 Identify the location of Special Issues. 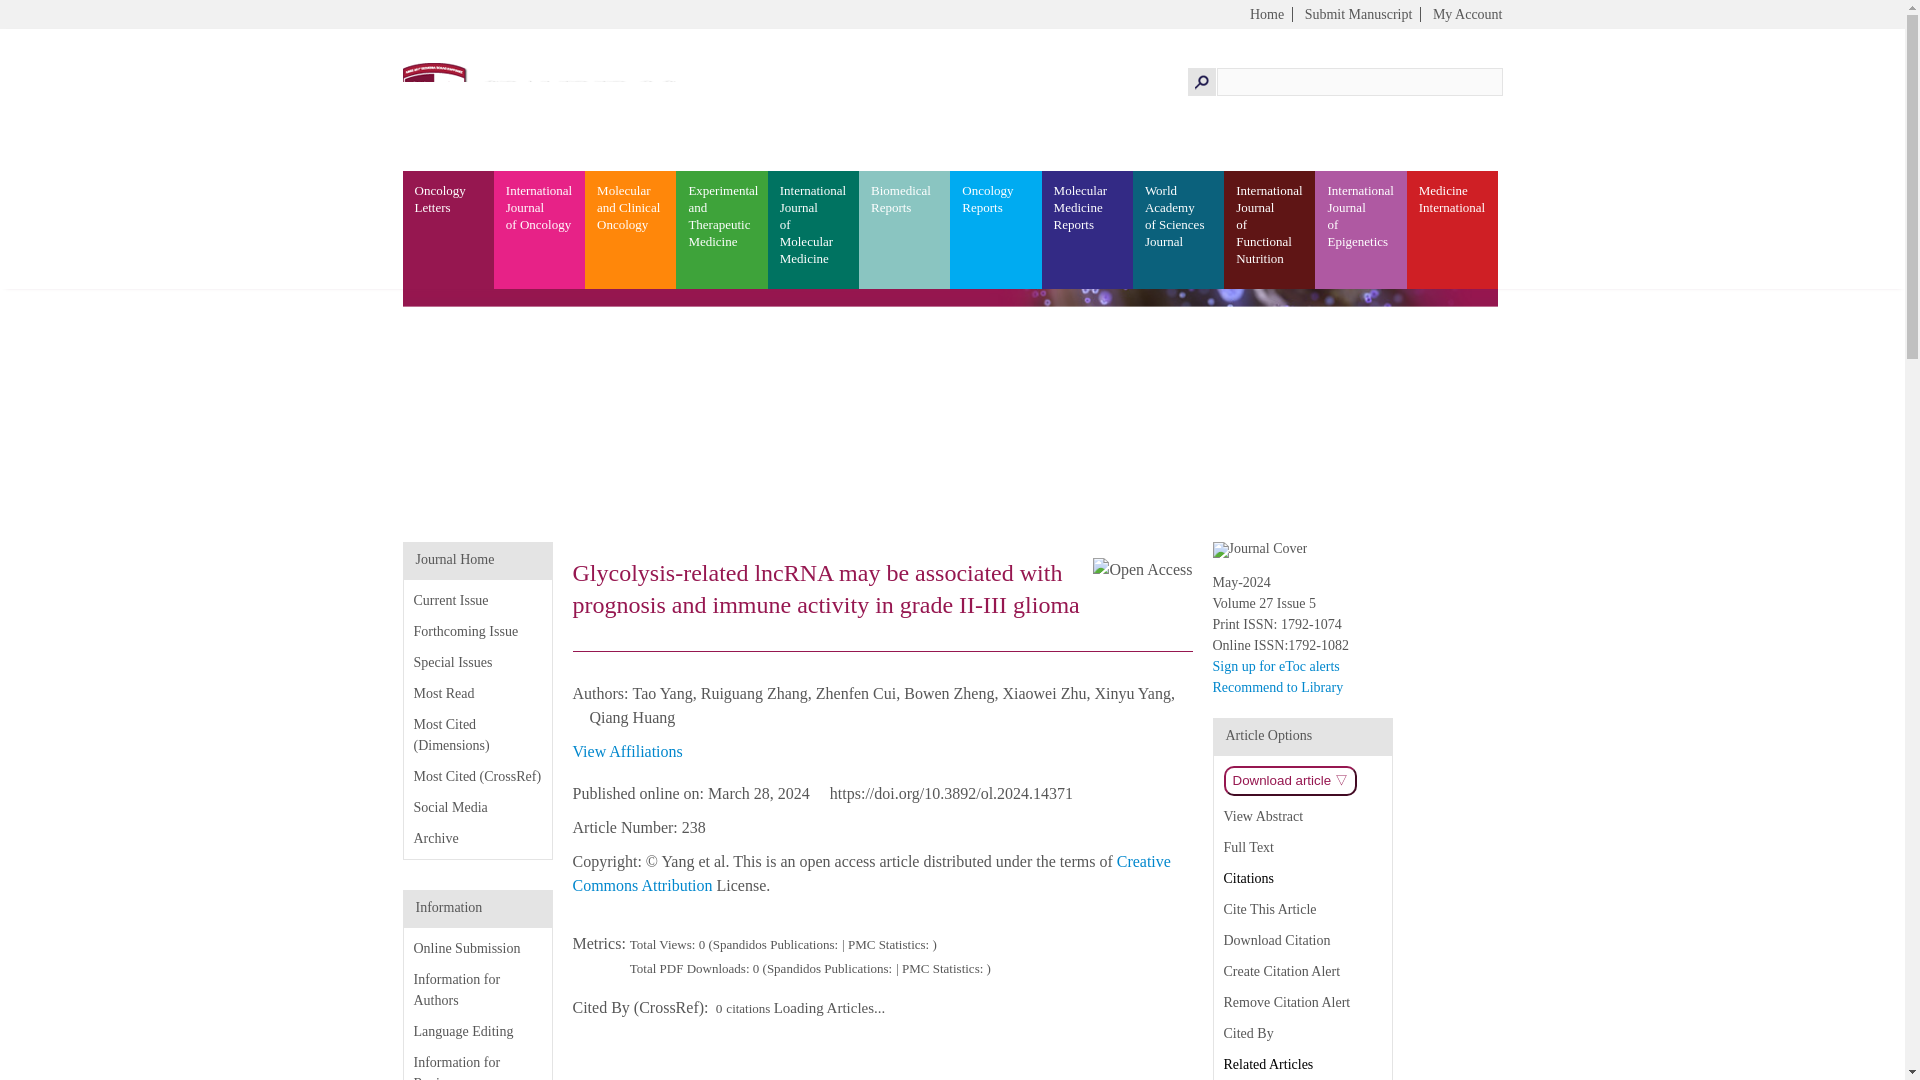
(454, 662).